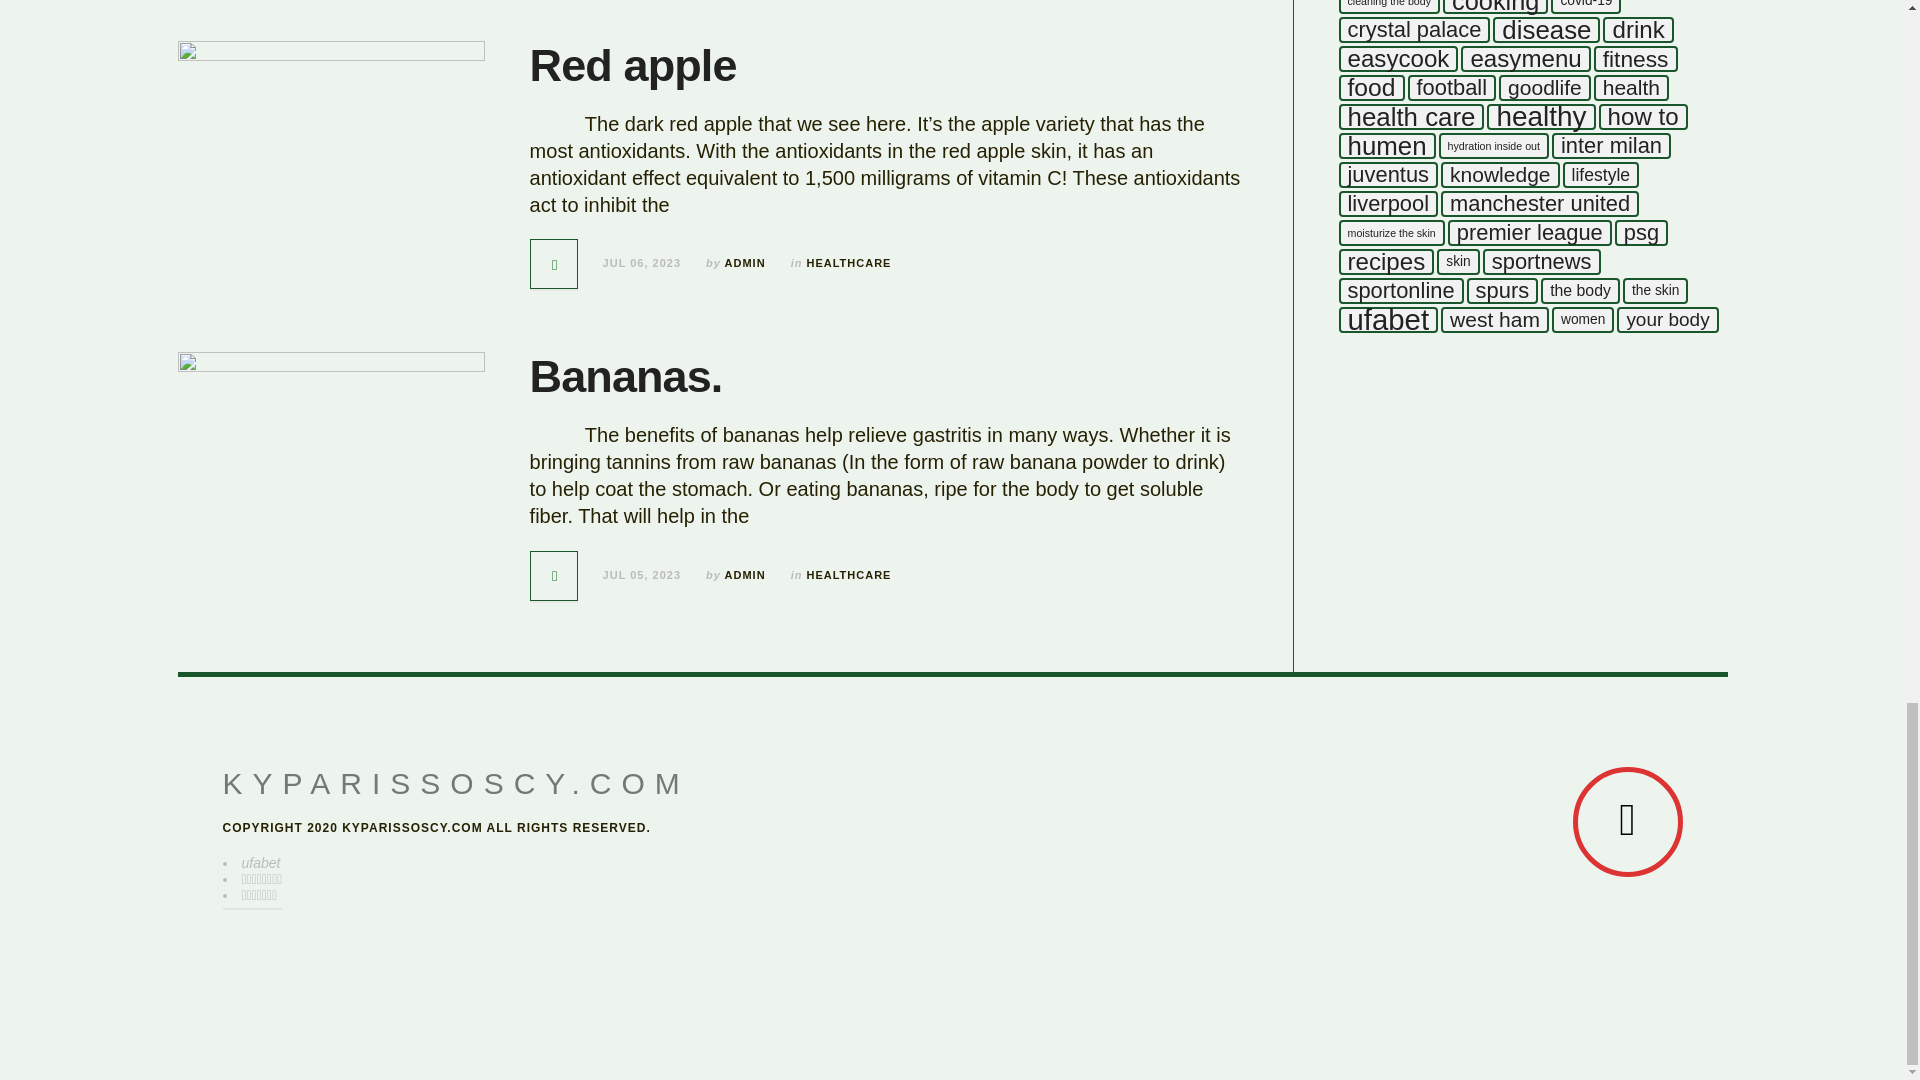 The height and width of the screenshot is (1080, 1920). Describe the element at coordinates (848, 262) in the screenshot. I see `HEALTHCARE` at that location.